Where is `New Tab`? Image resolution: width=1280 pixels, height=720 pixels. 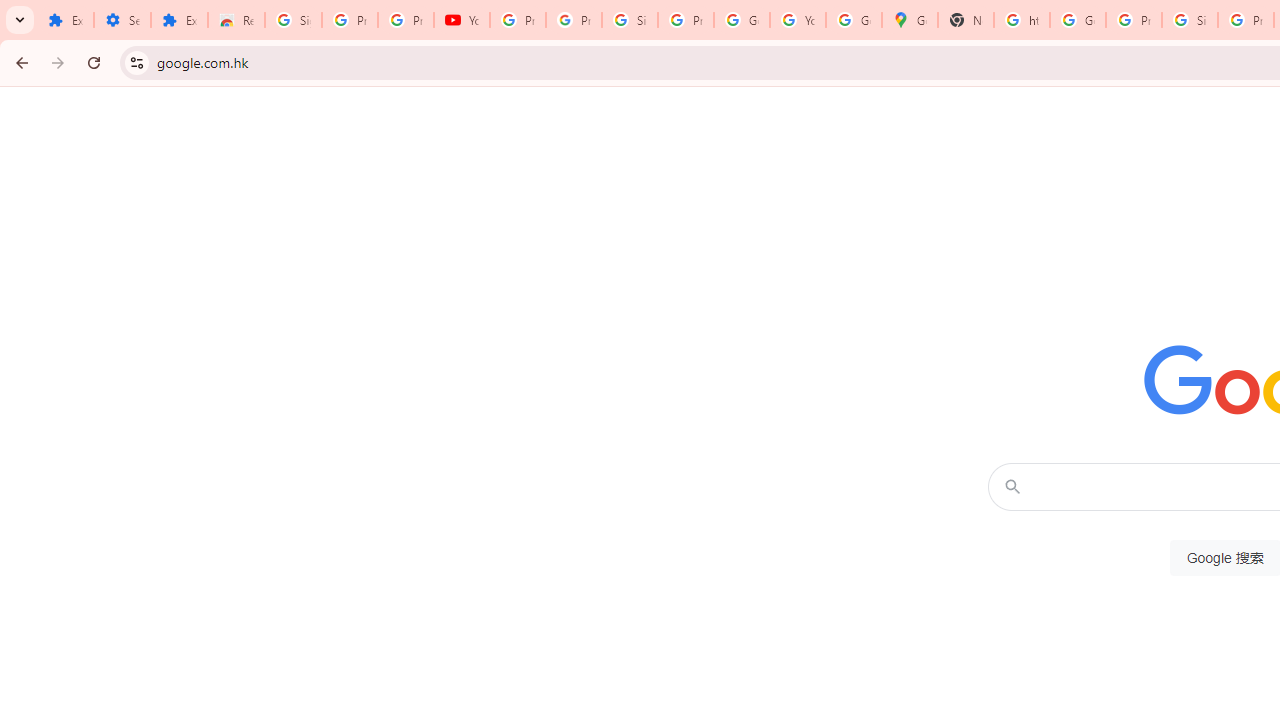 New Tab is located at coordinates (966, 20).